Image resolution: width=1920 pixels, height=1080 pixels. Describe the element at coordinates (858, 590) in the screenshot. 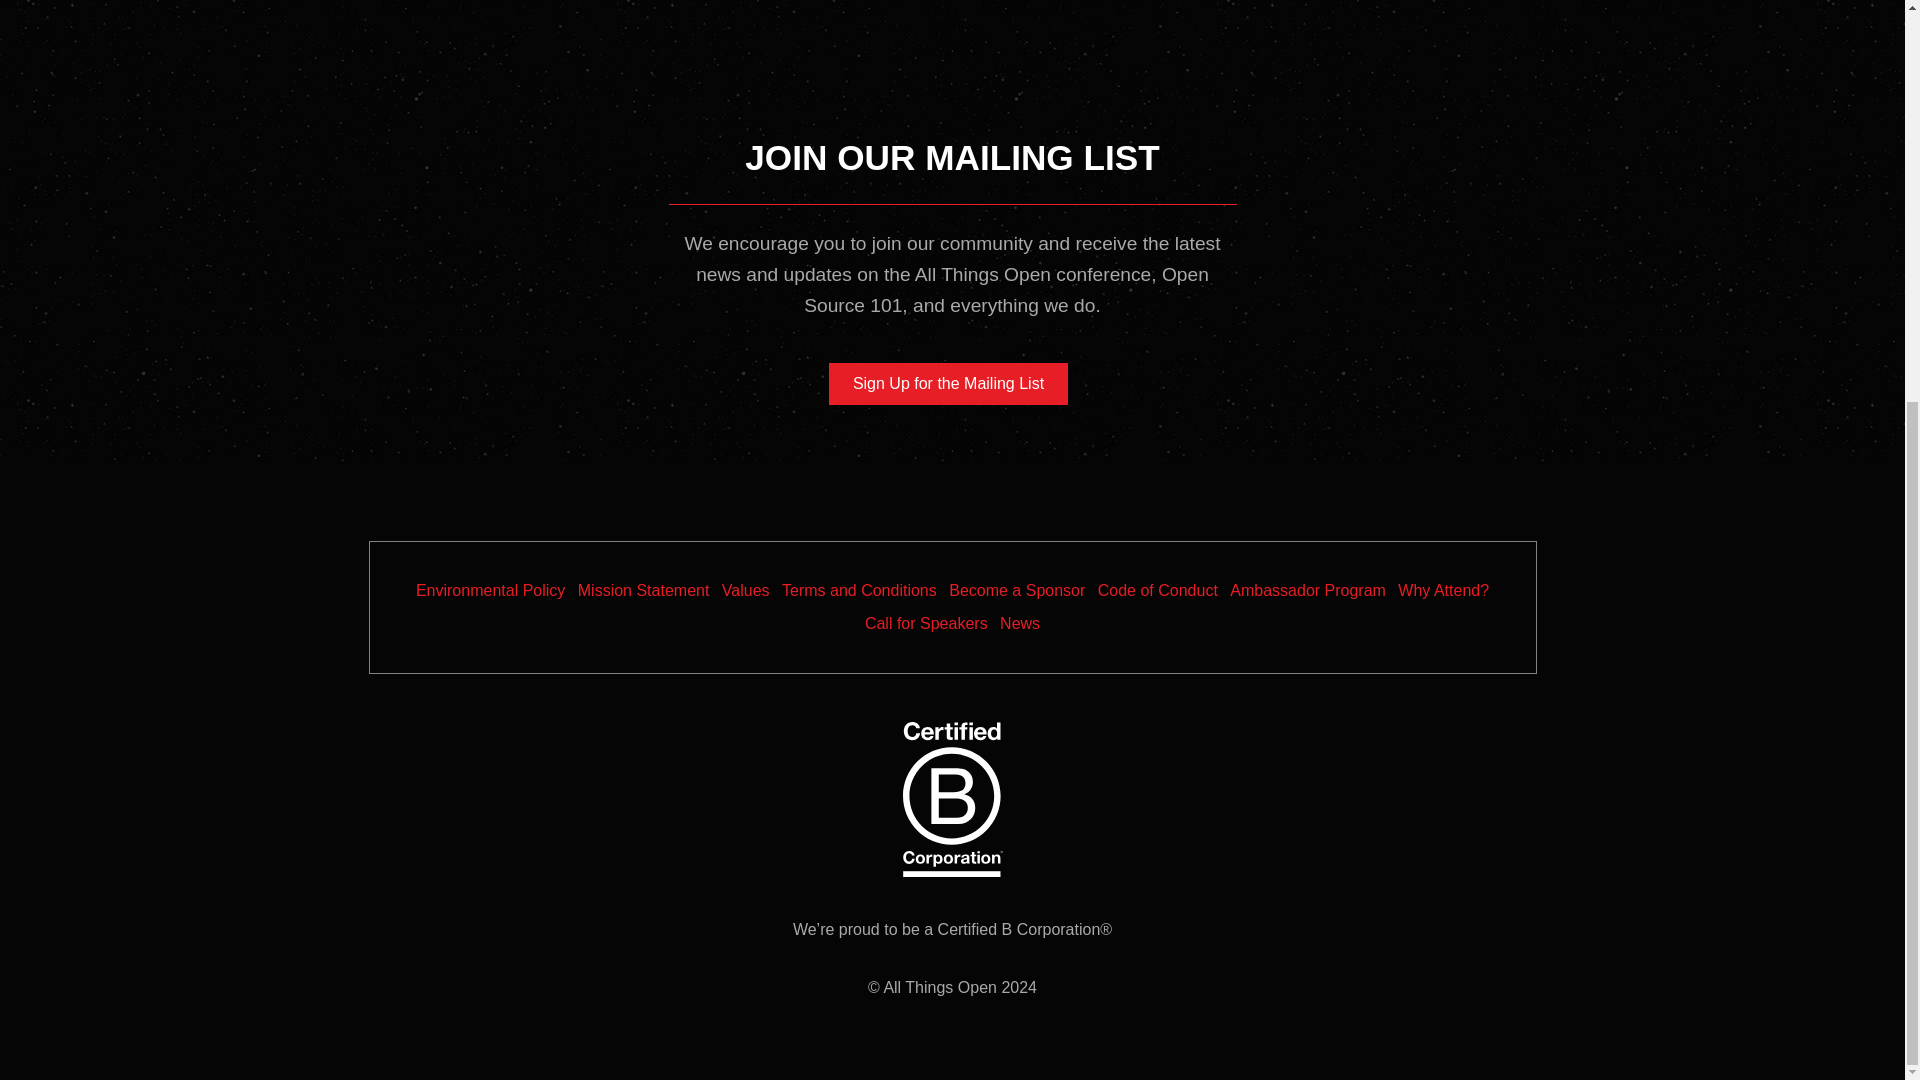

I see `Terms and Conditions` at that location.